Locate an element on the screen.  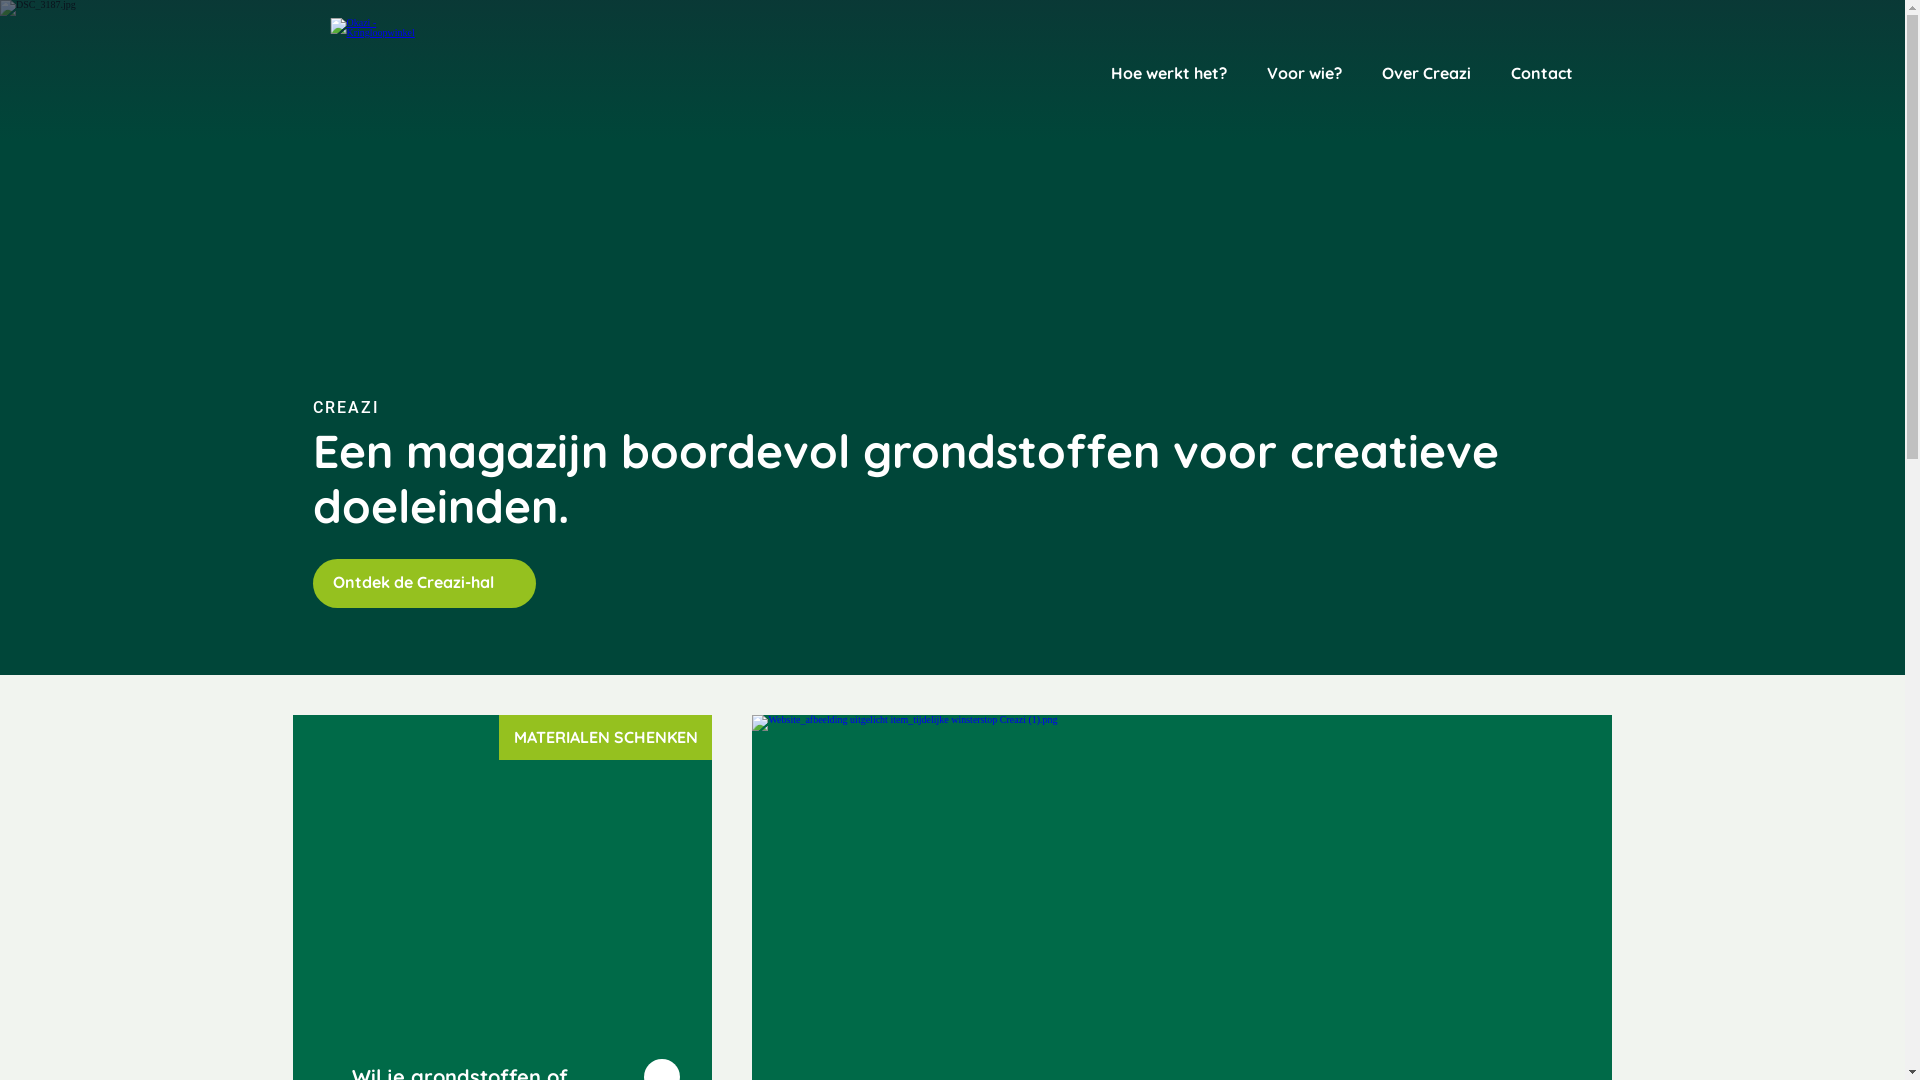
DSC_3187.jpg is located at coordinates (952, 338).